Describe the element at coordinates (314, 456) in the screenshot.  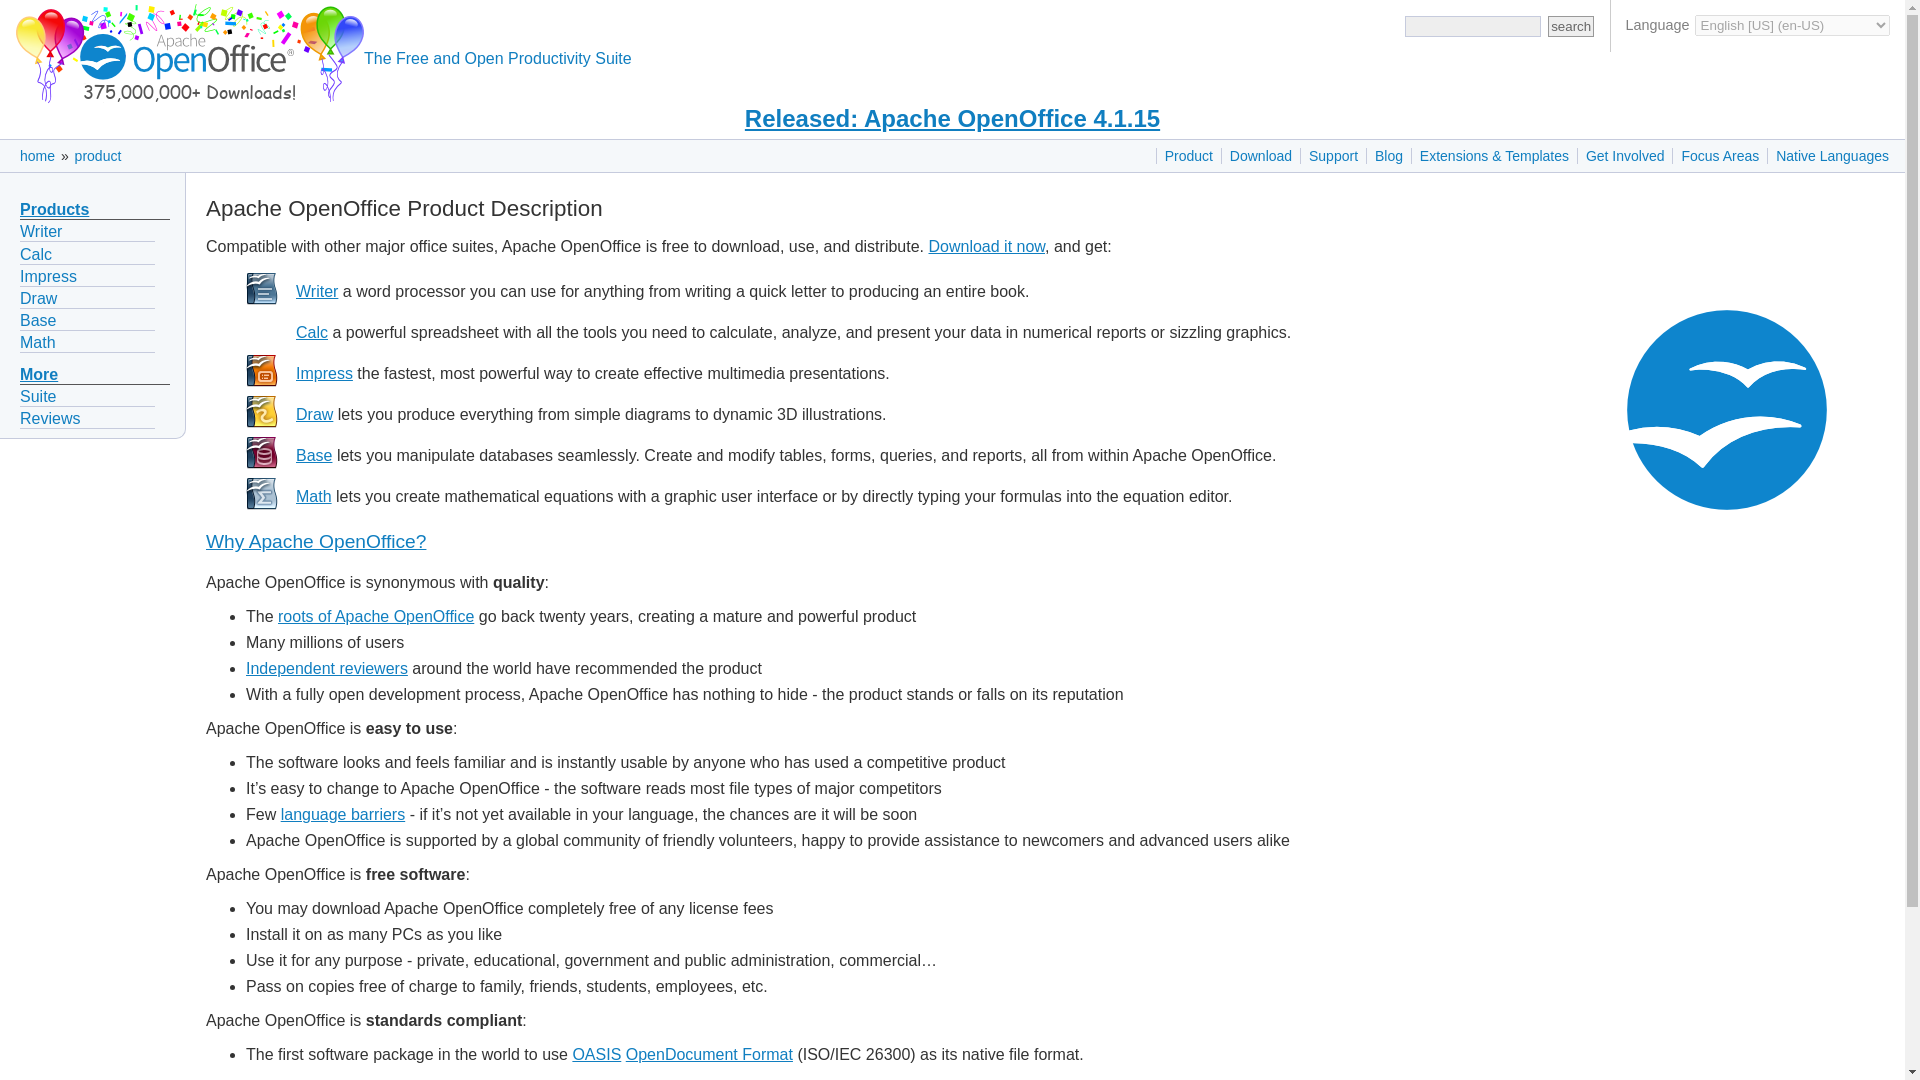
I see `Base` at that location.